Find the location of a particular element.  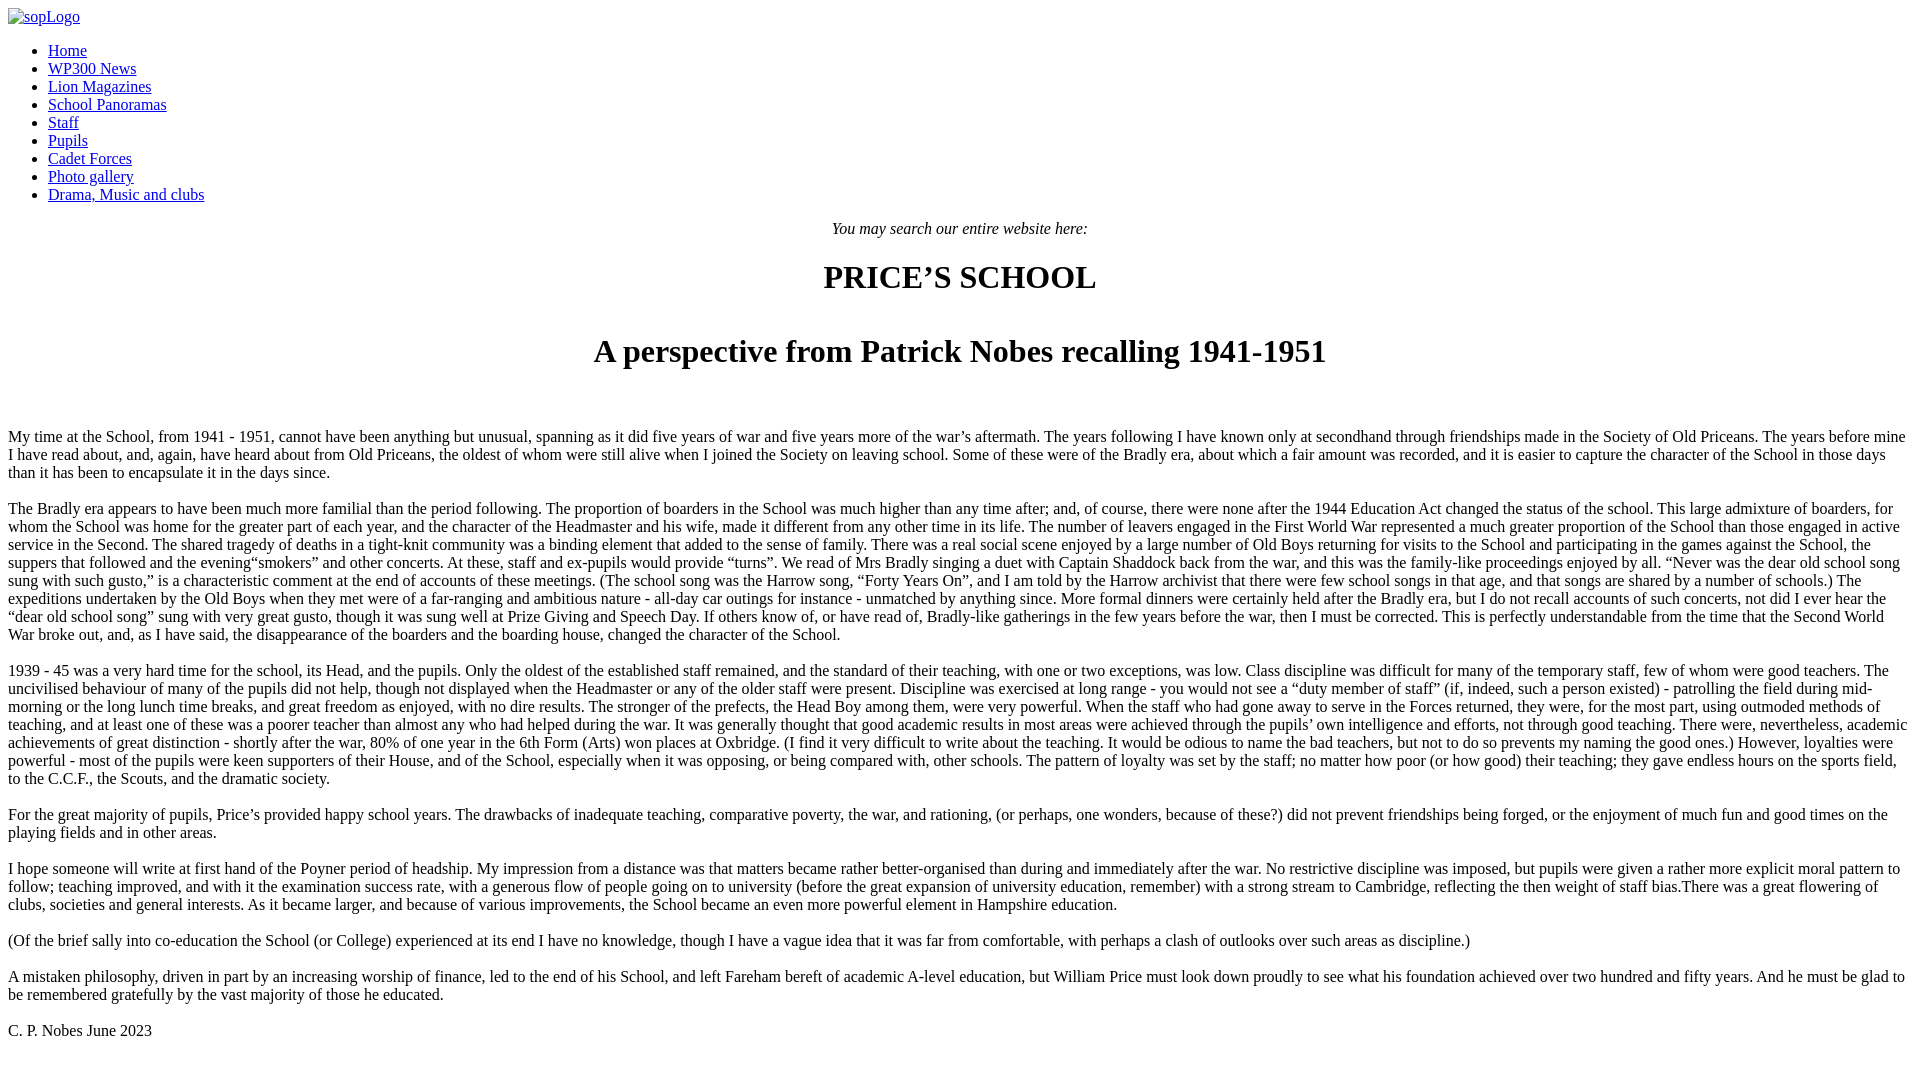

Pupils is located at coordinates (68, 140).